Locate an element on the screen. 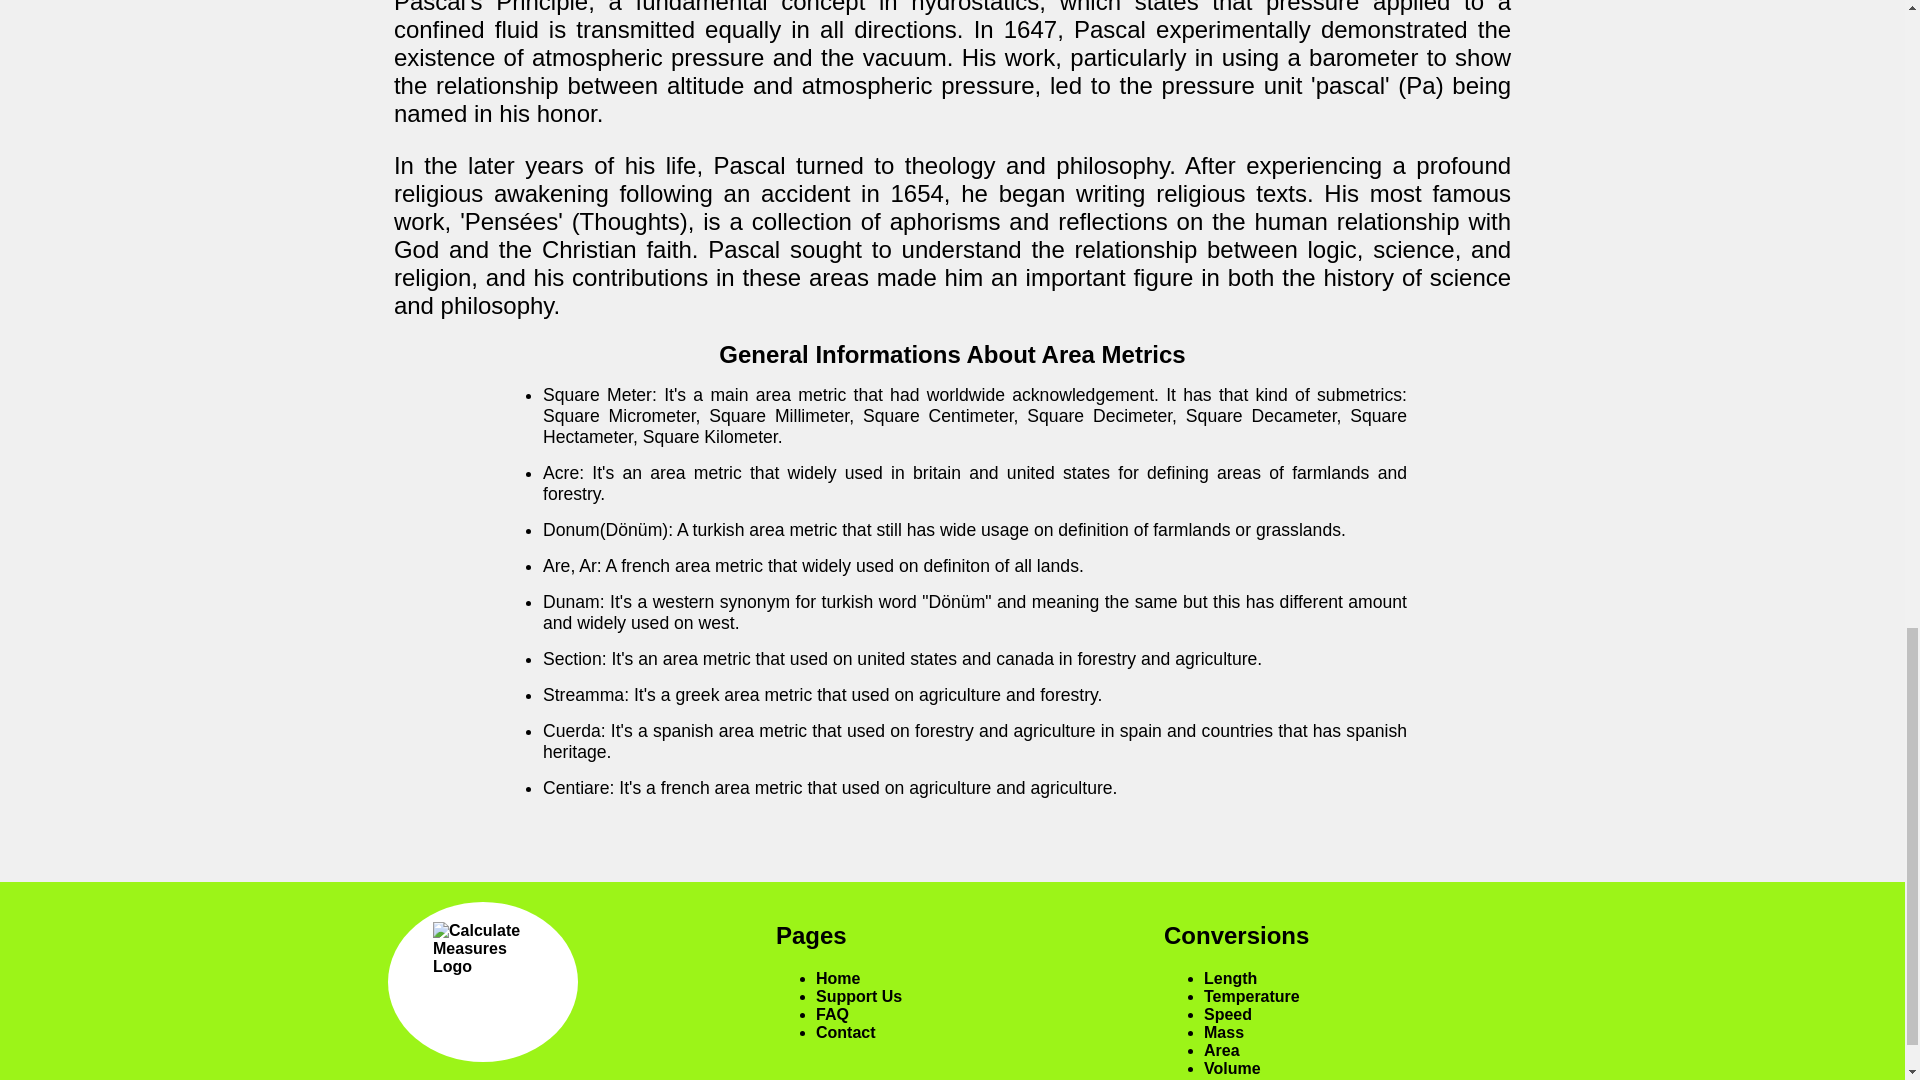 The width and height of the screenshot is (1920, 1080). Speed is located at coordinates (1227, 1014).